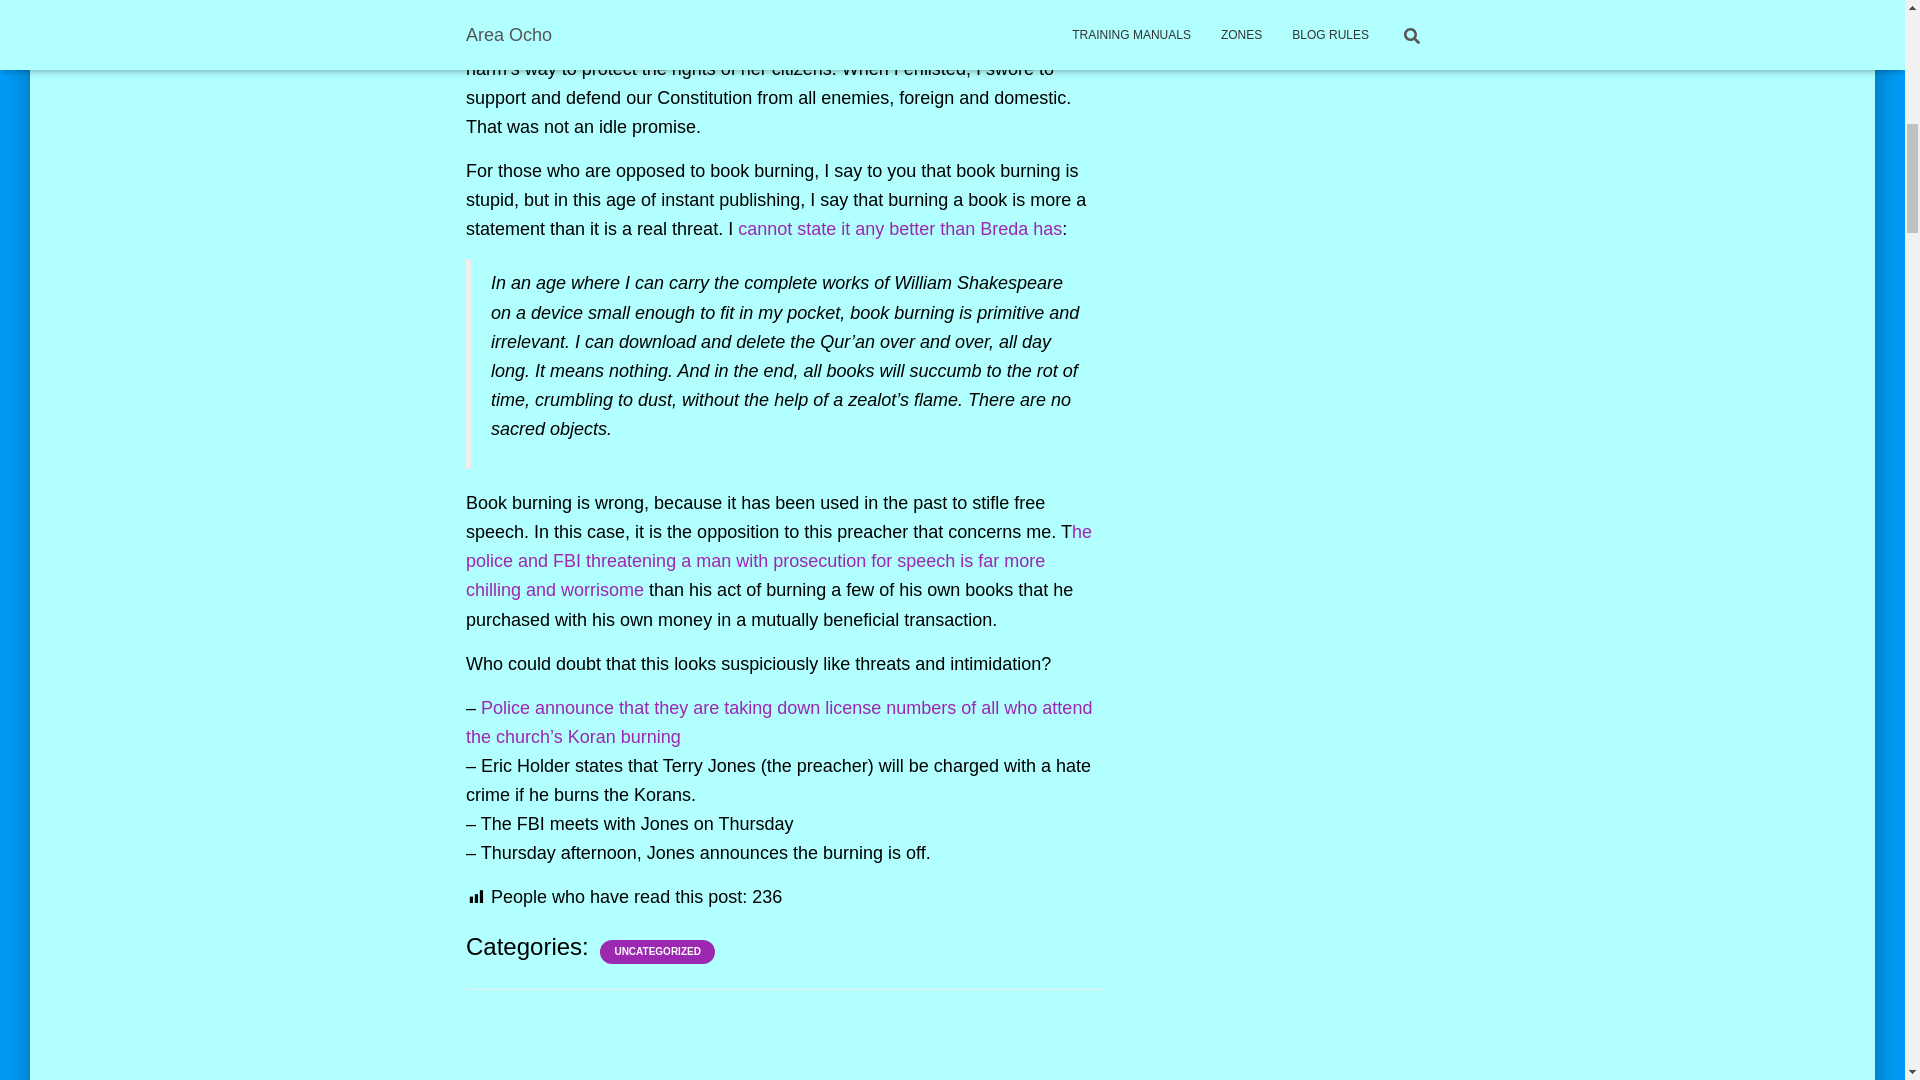  Describe the element at coordinates (657, 952) in the screenshot. I see `UNCATEGORIZED` at that location.